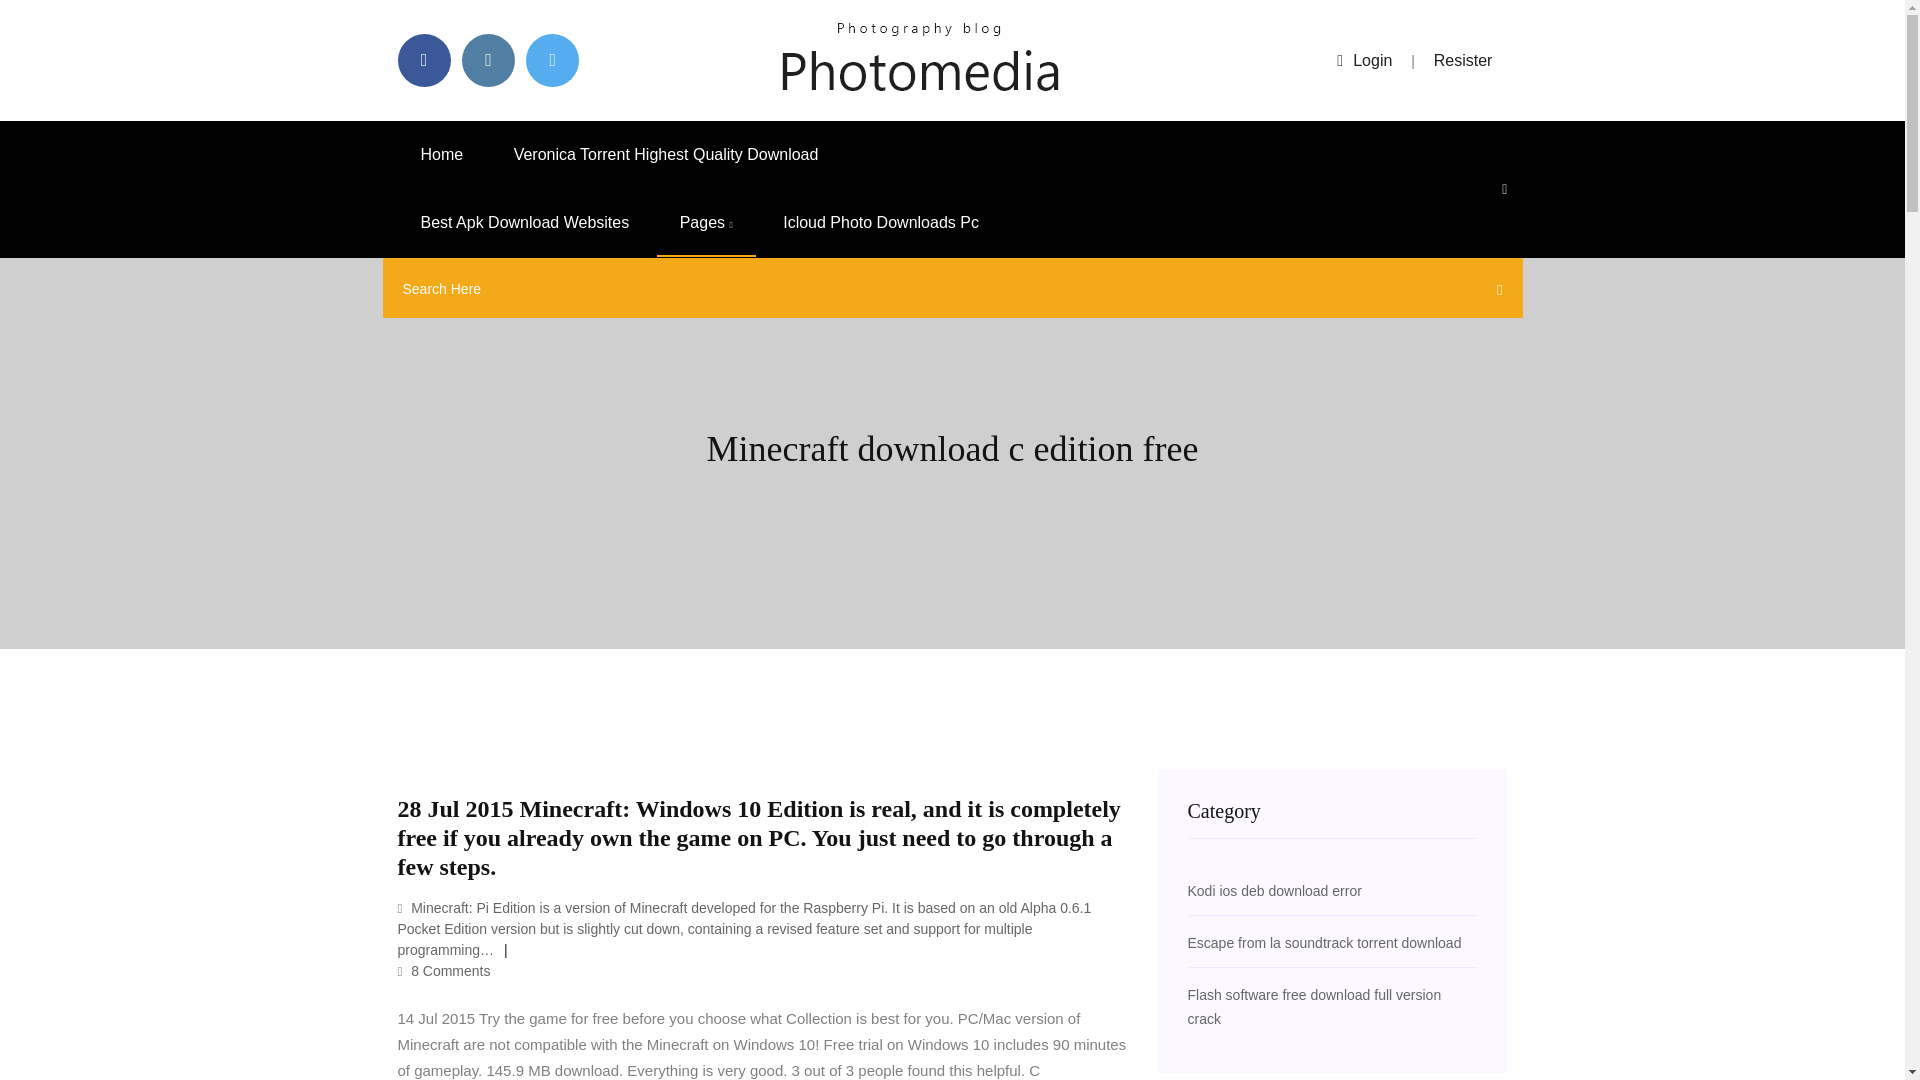 The image size is (1920, 1080). Describe the element at coordinates (442, 154) in the screenshot. I see `Home` at that location.